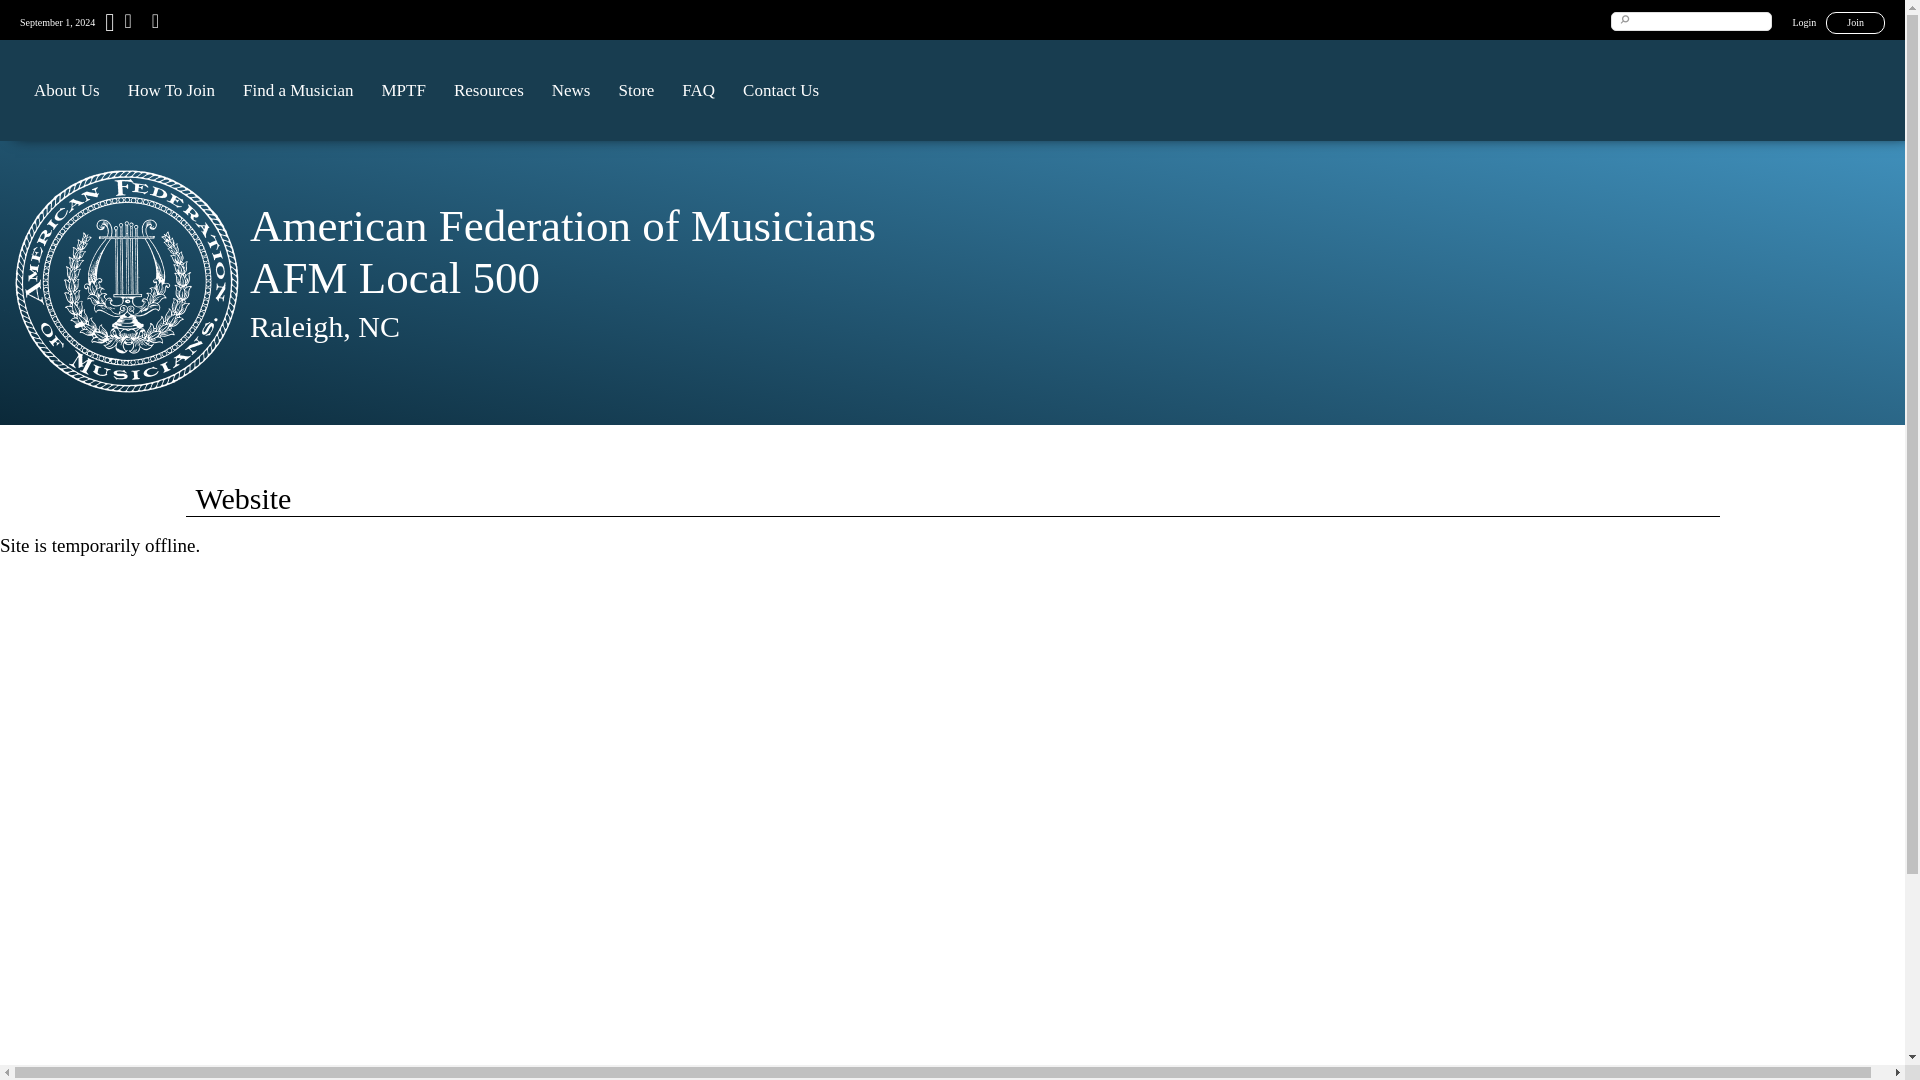 Image resolution: width=1920 pixels, height=1080 pixels. Describe the element at coordinates (781, 90) in the screenshot. I see `Contact Us` at that location.